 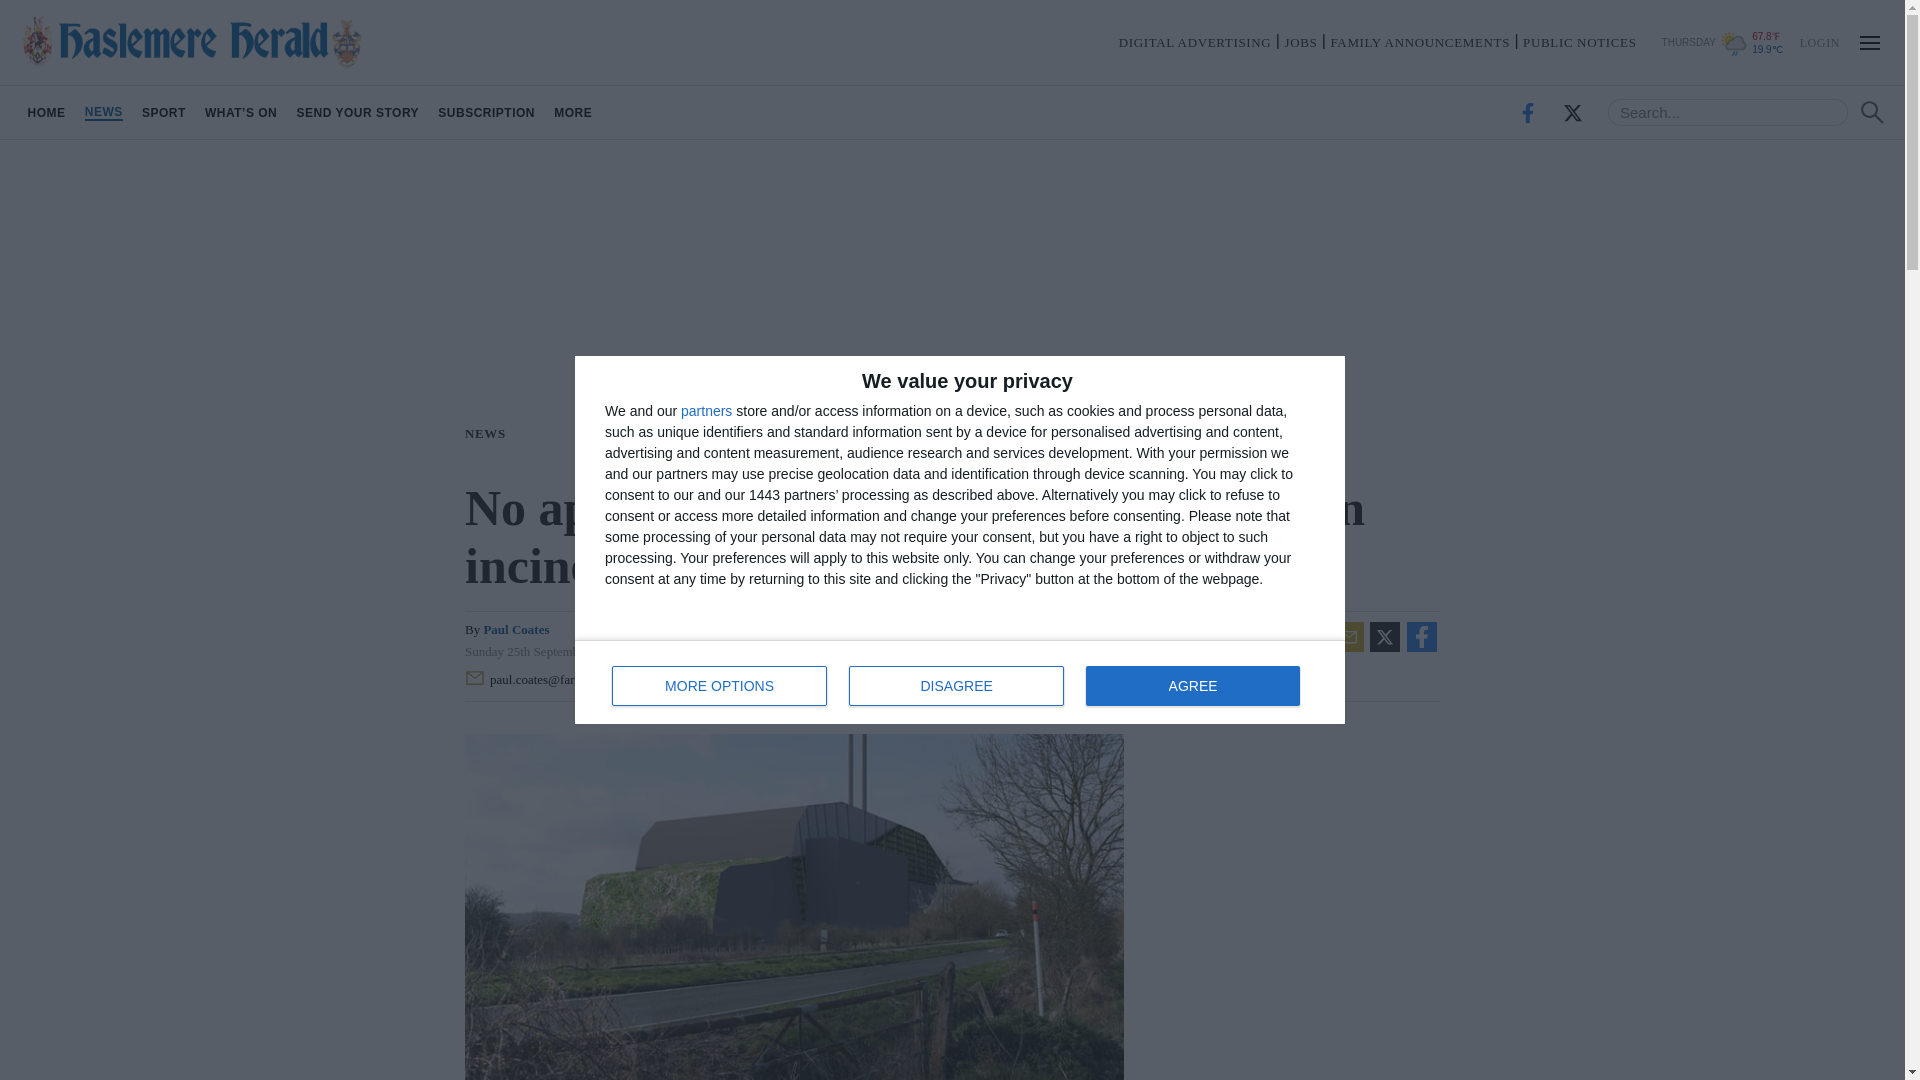 What do you see at coordinates (103, 112) in the screenshot?
I see `SEND YOUR STORY` at bounding box center [103, 112].